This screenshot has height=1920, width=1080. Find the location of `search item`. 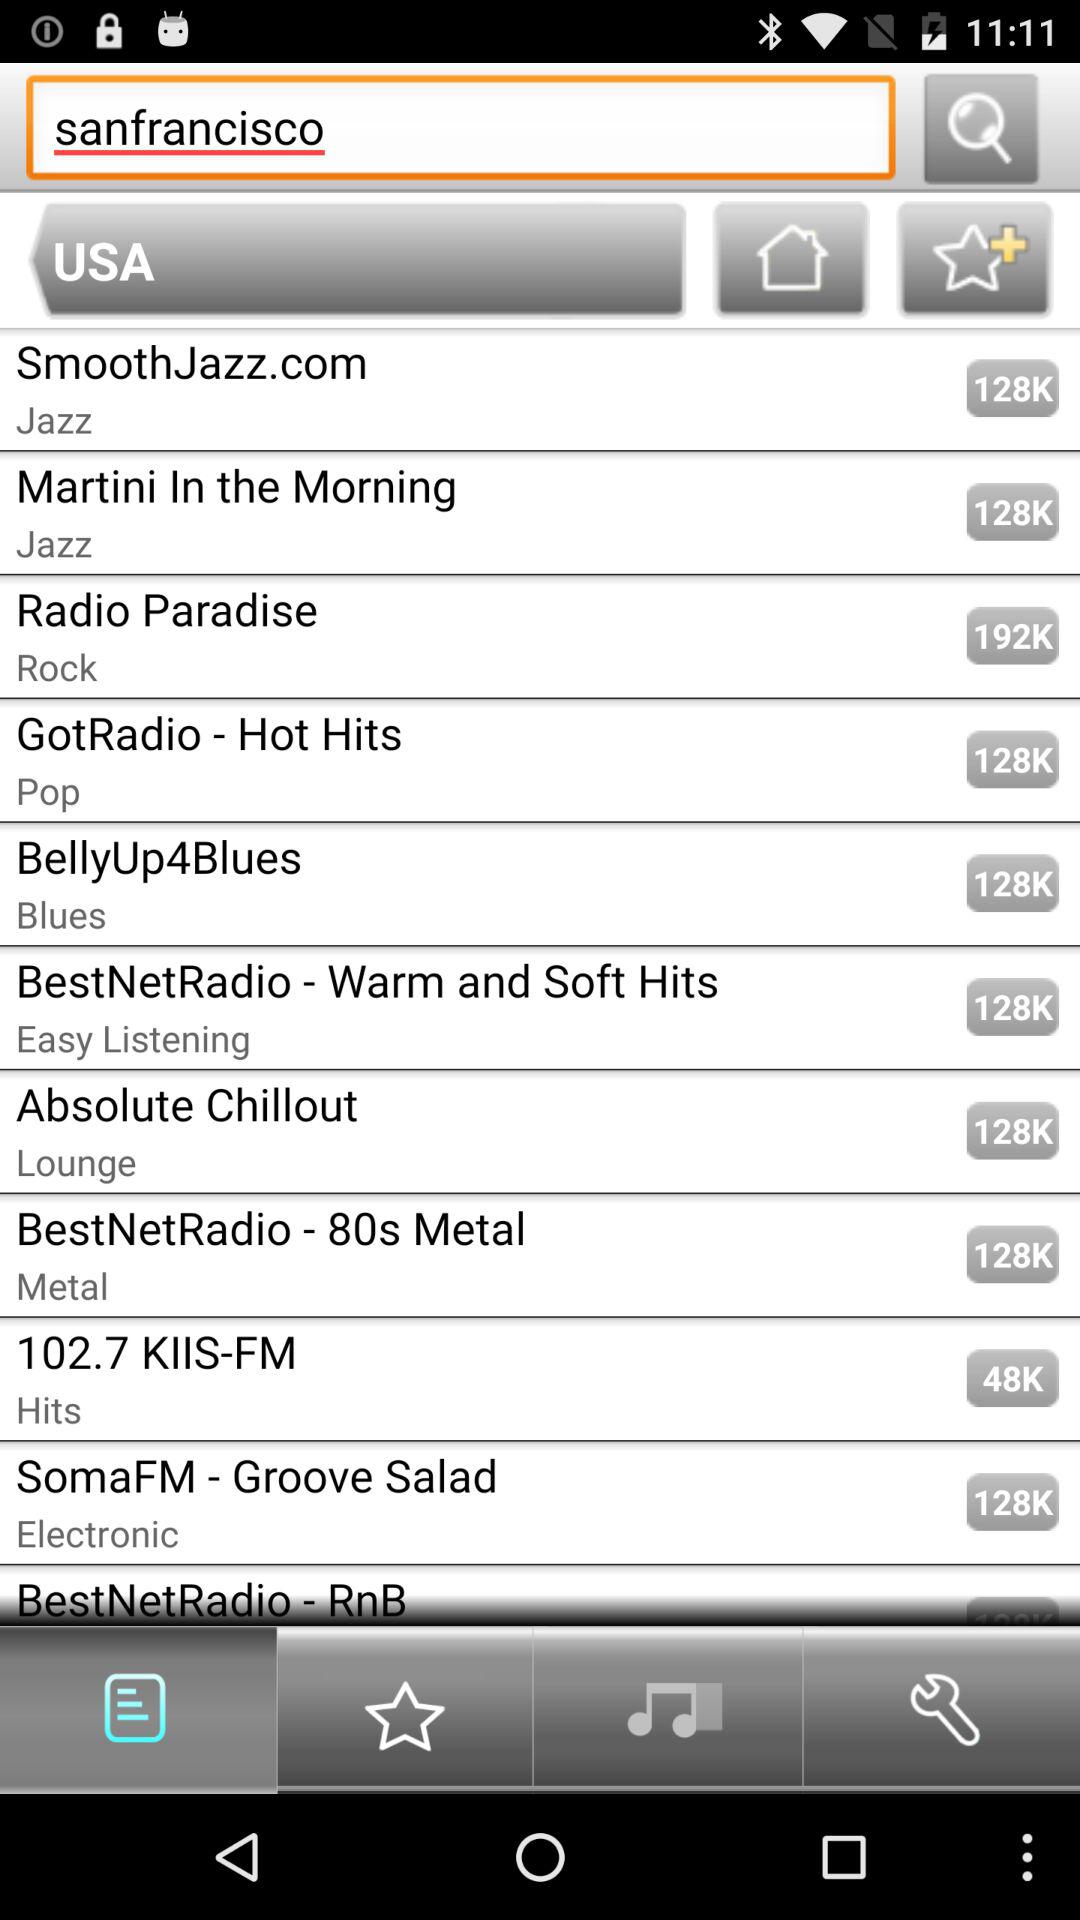

search item is located at coordinates (980, 128).